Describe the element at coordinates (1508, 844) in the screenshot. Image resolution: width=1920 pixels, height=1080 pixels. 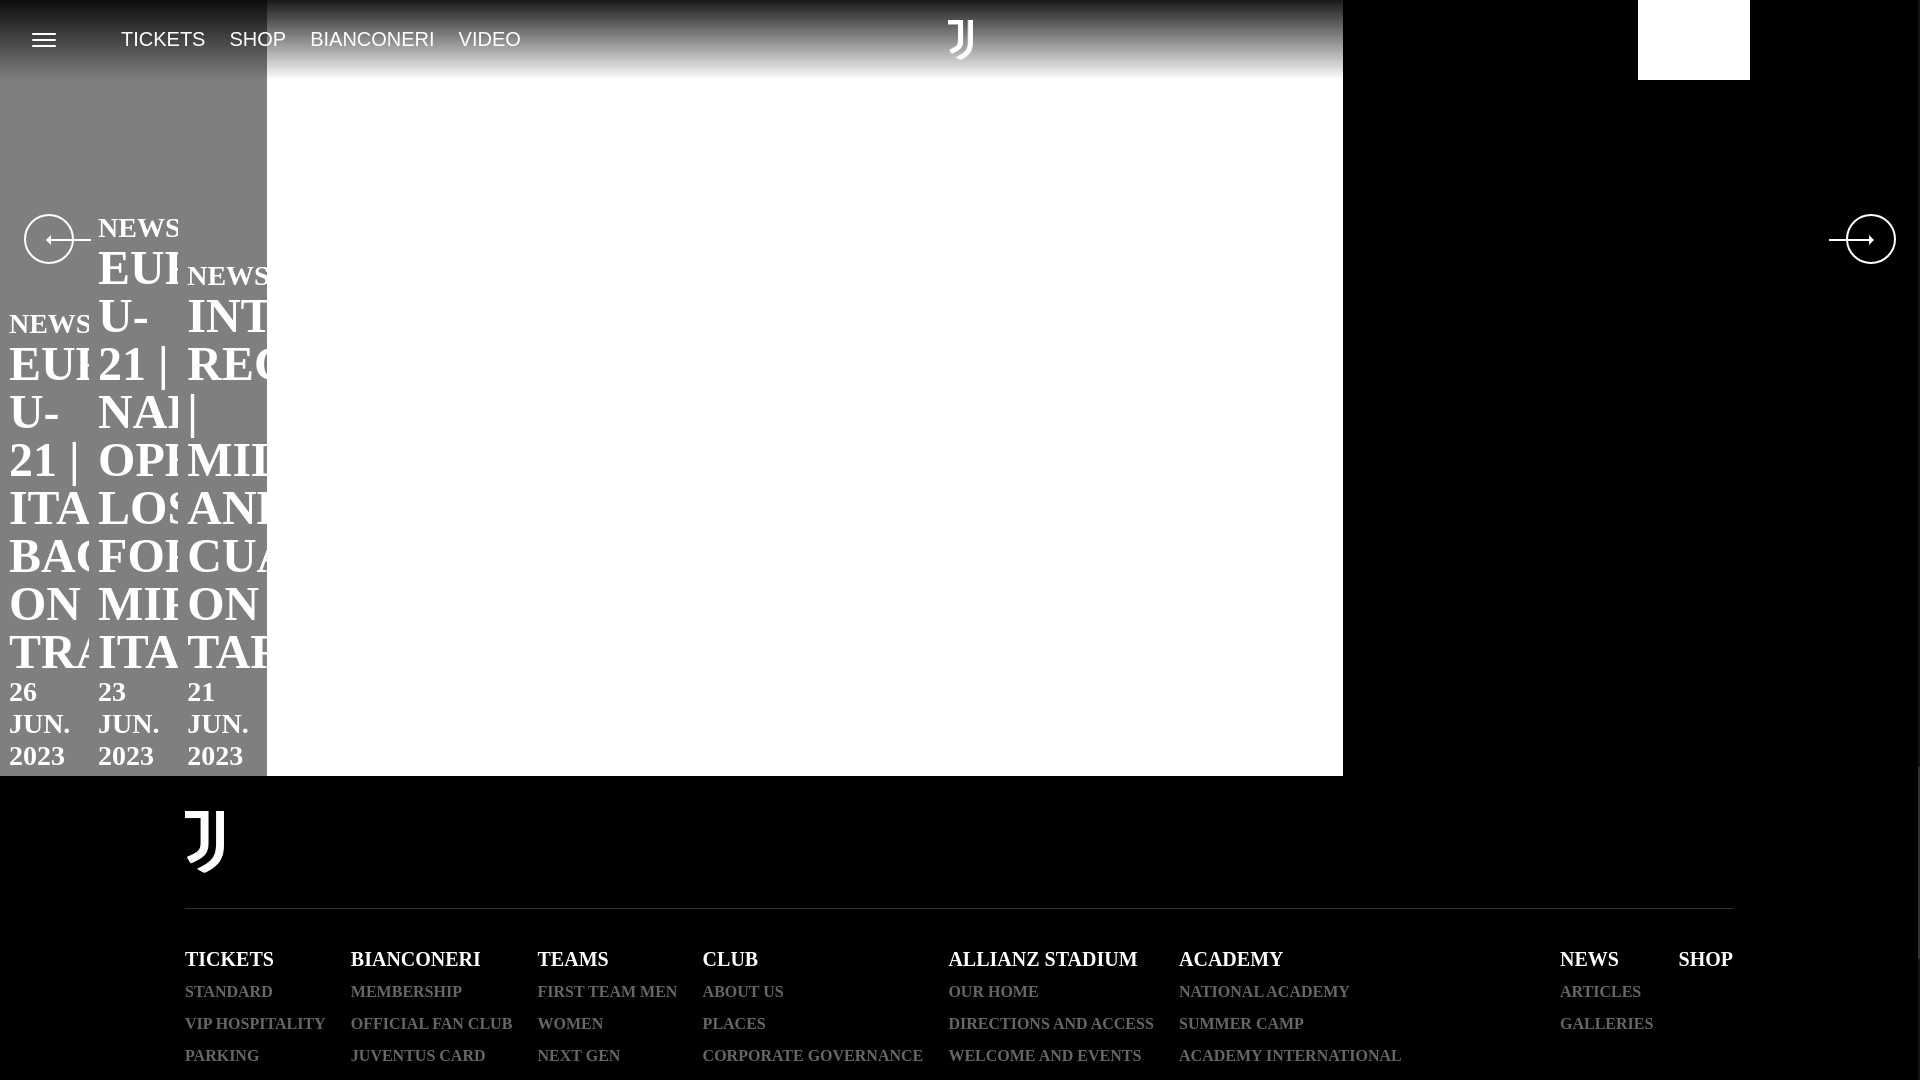
I see `Youtube` at that location.